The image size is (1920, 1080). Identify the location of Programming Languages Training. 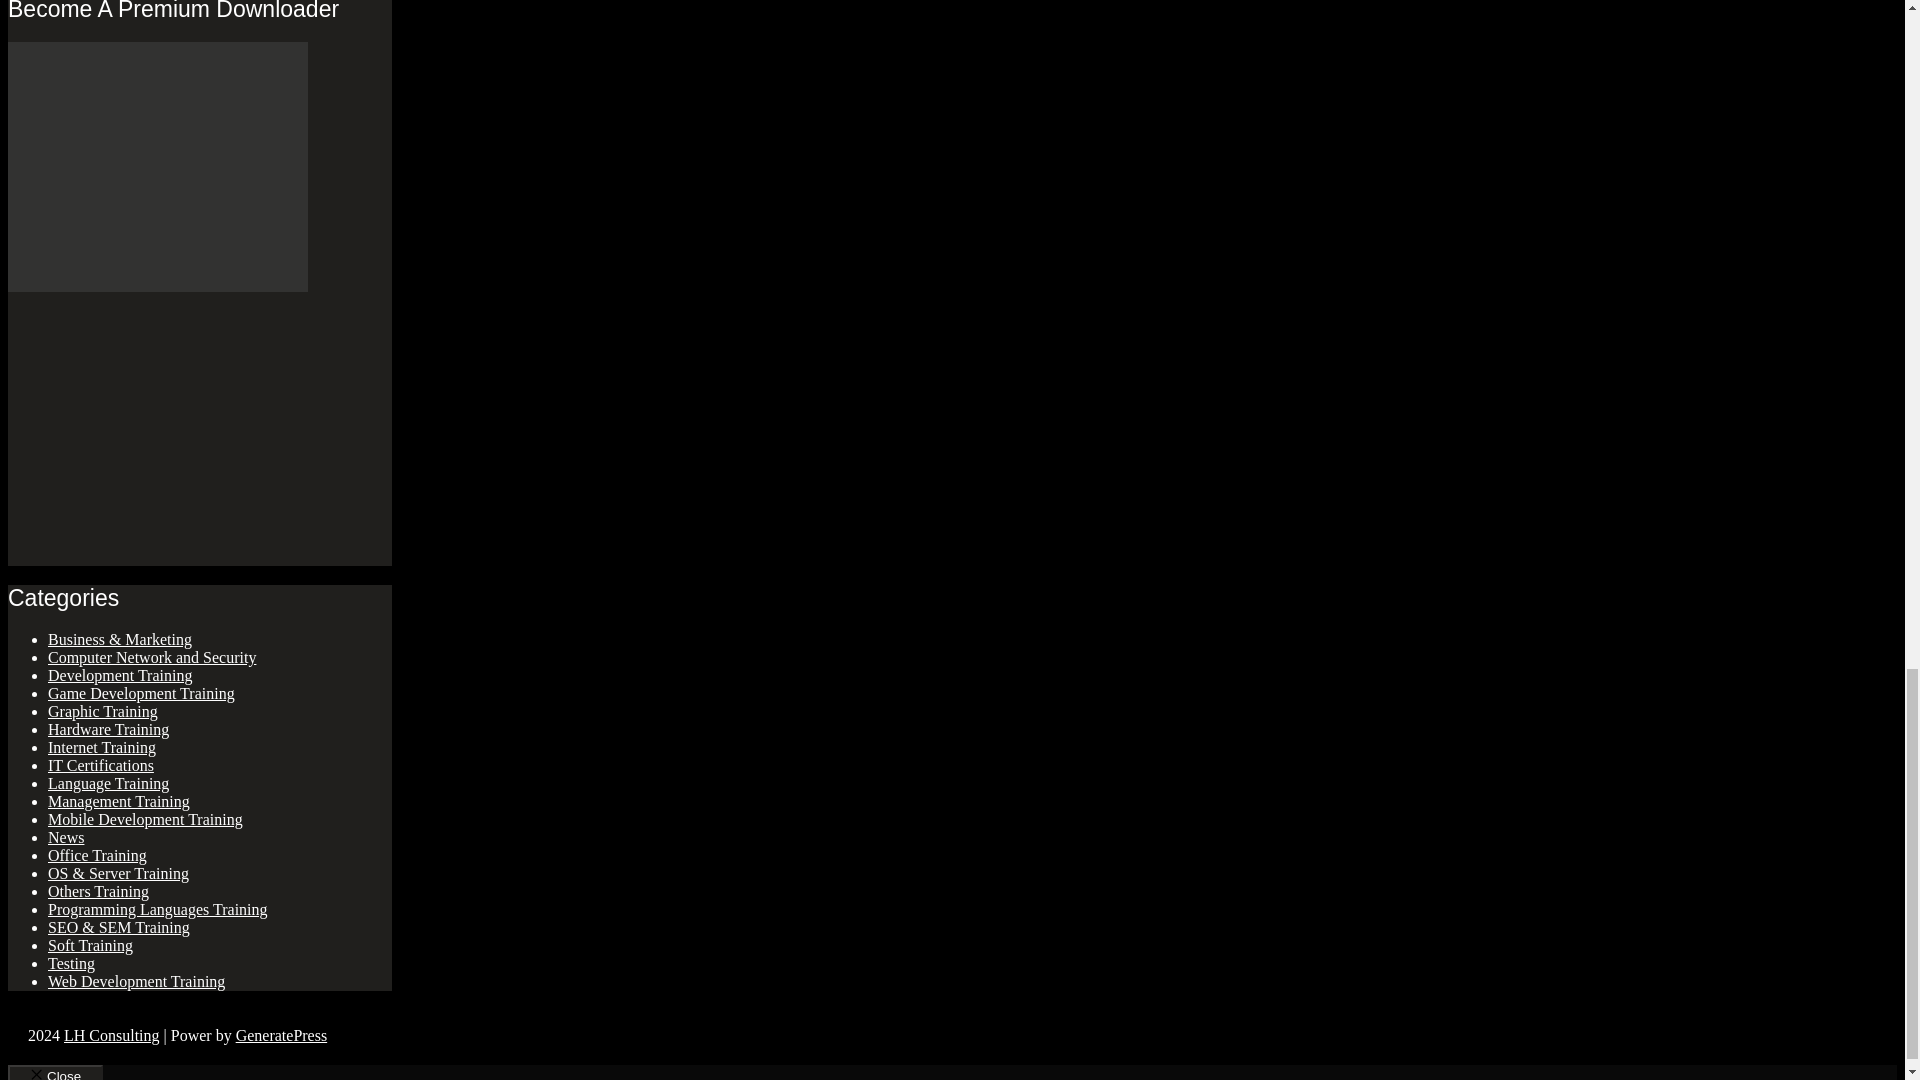
(158, 909).